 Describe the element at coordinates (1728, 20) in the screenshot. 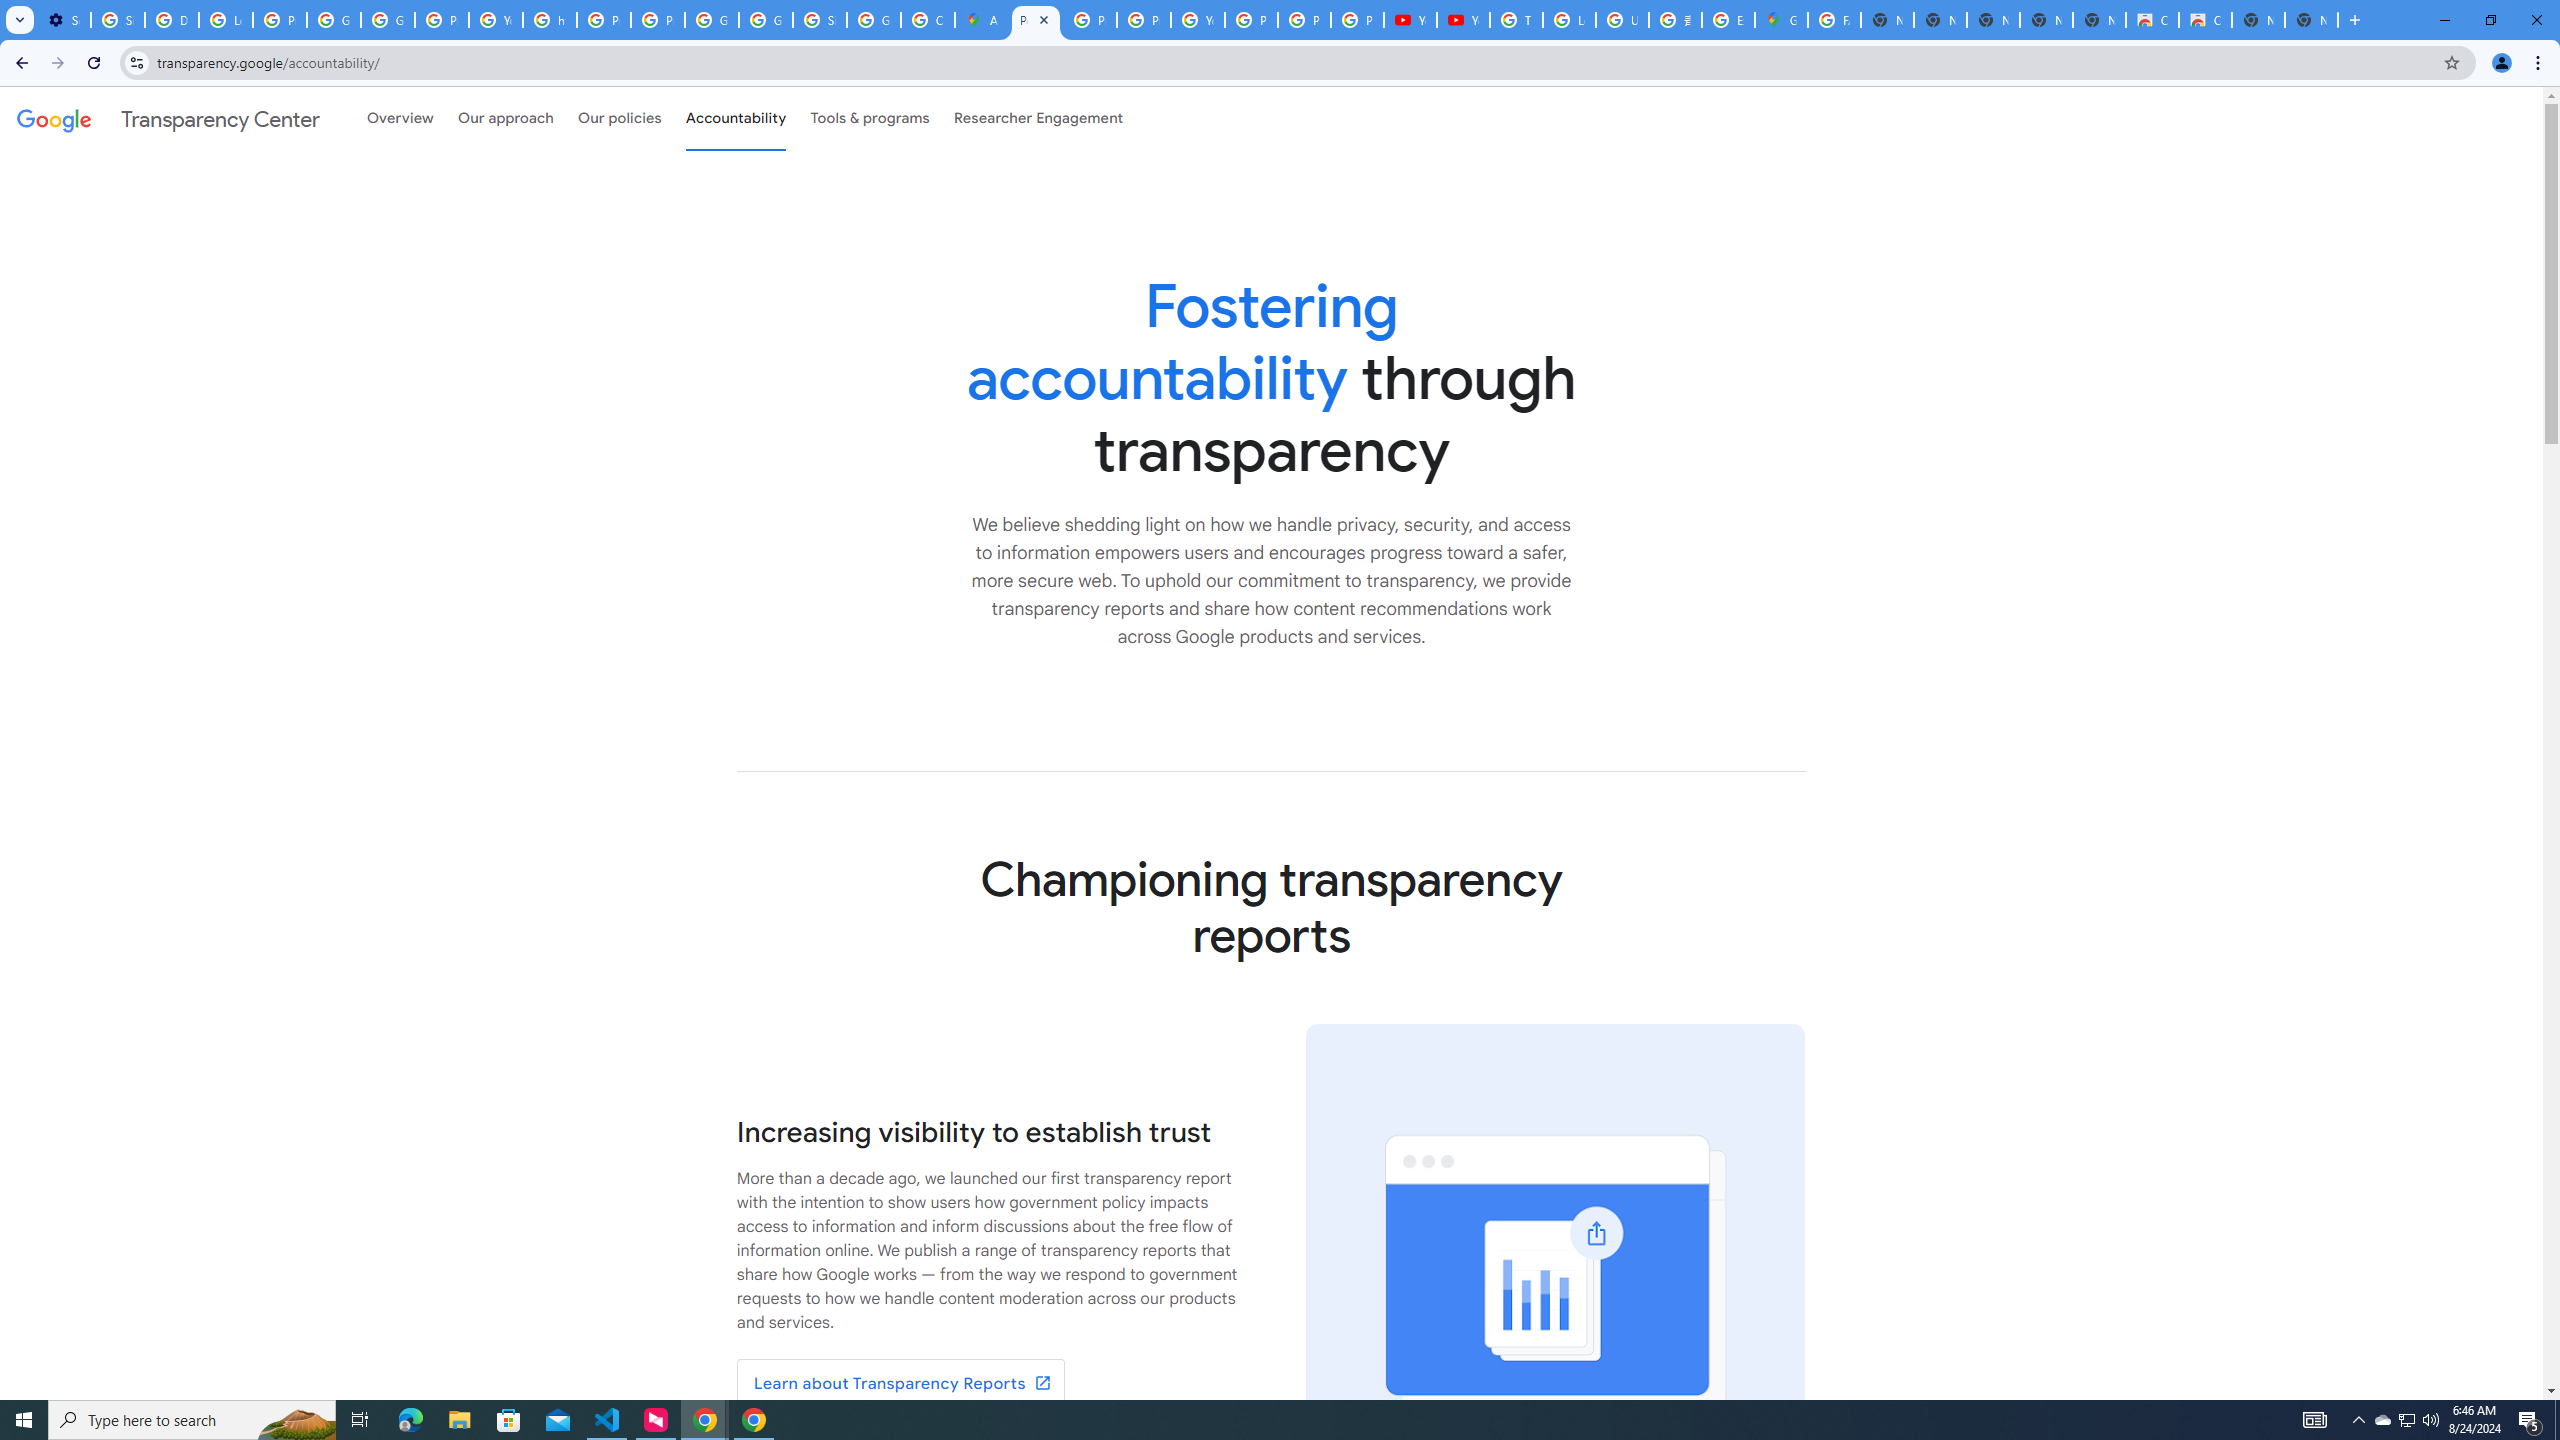

I see `Explore new street-level details - Google Maps Help` at that location.